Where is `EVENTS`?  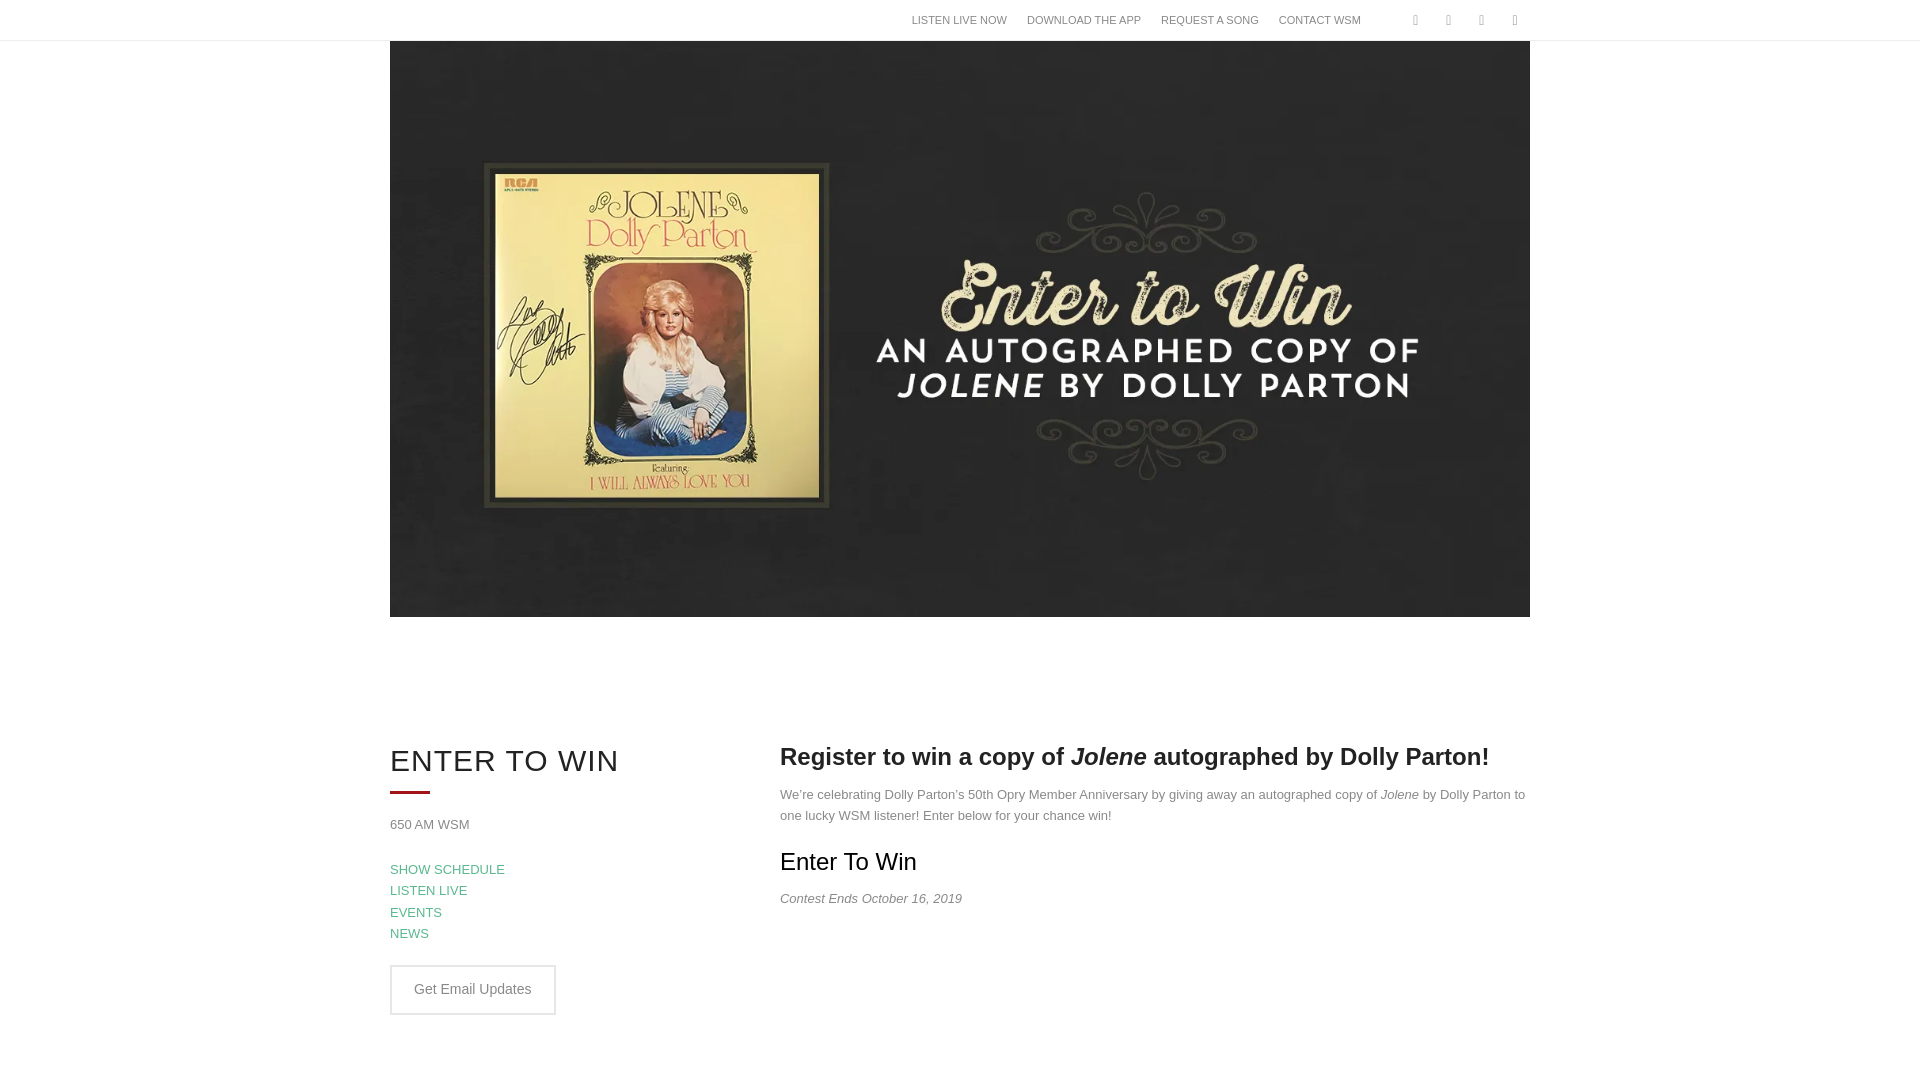
EVENTS is located at coordinates (415, 912).